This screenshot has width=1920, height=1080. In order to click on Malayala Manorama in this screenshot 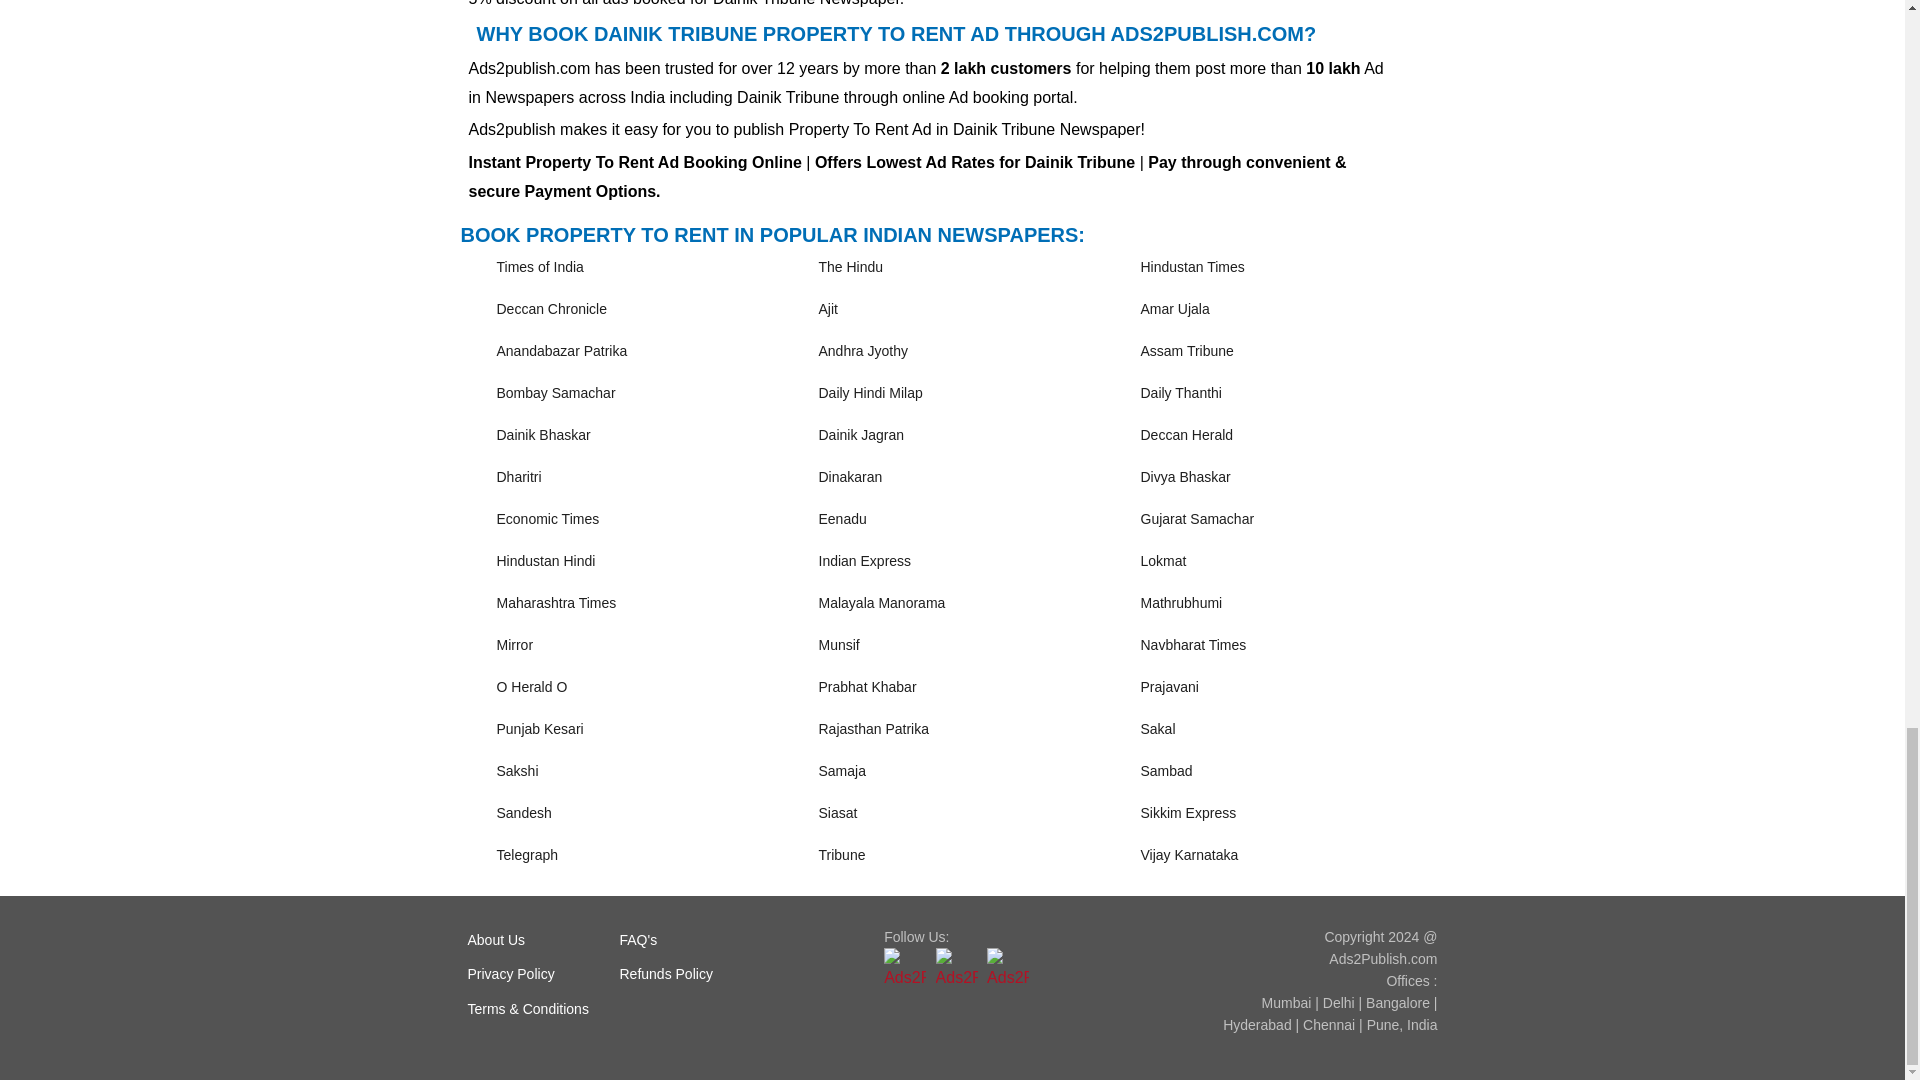, I will do `click(880, 603)`.